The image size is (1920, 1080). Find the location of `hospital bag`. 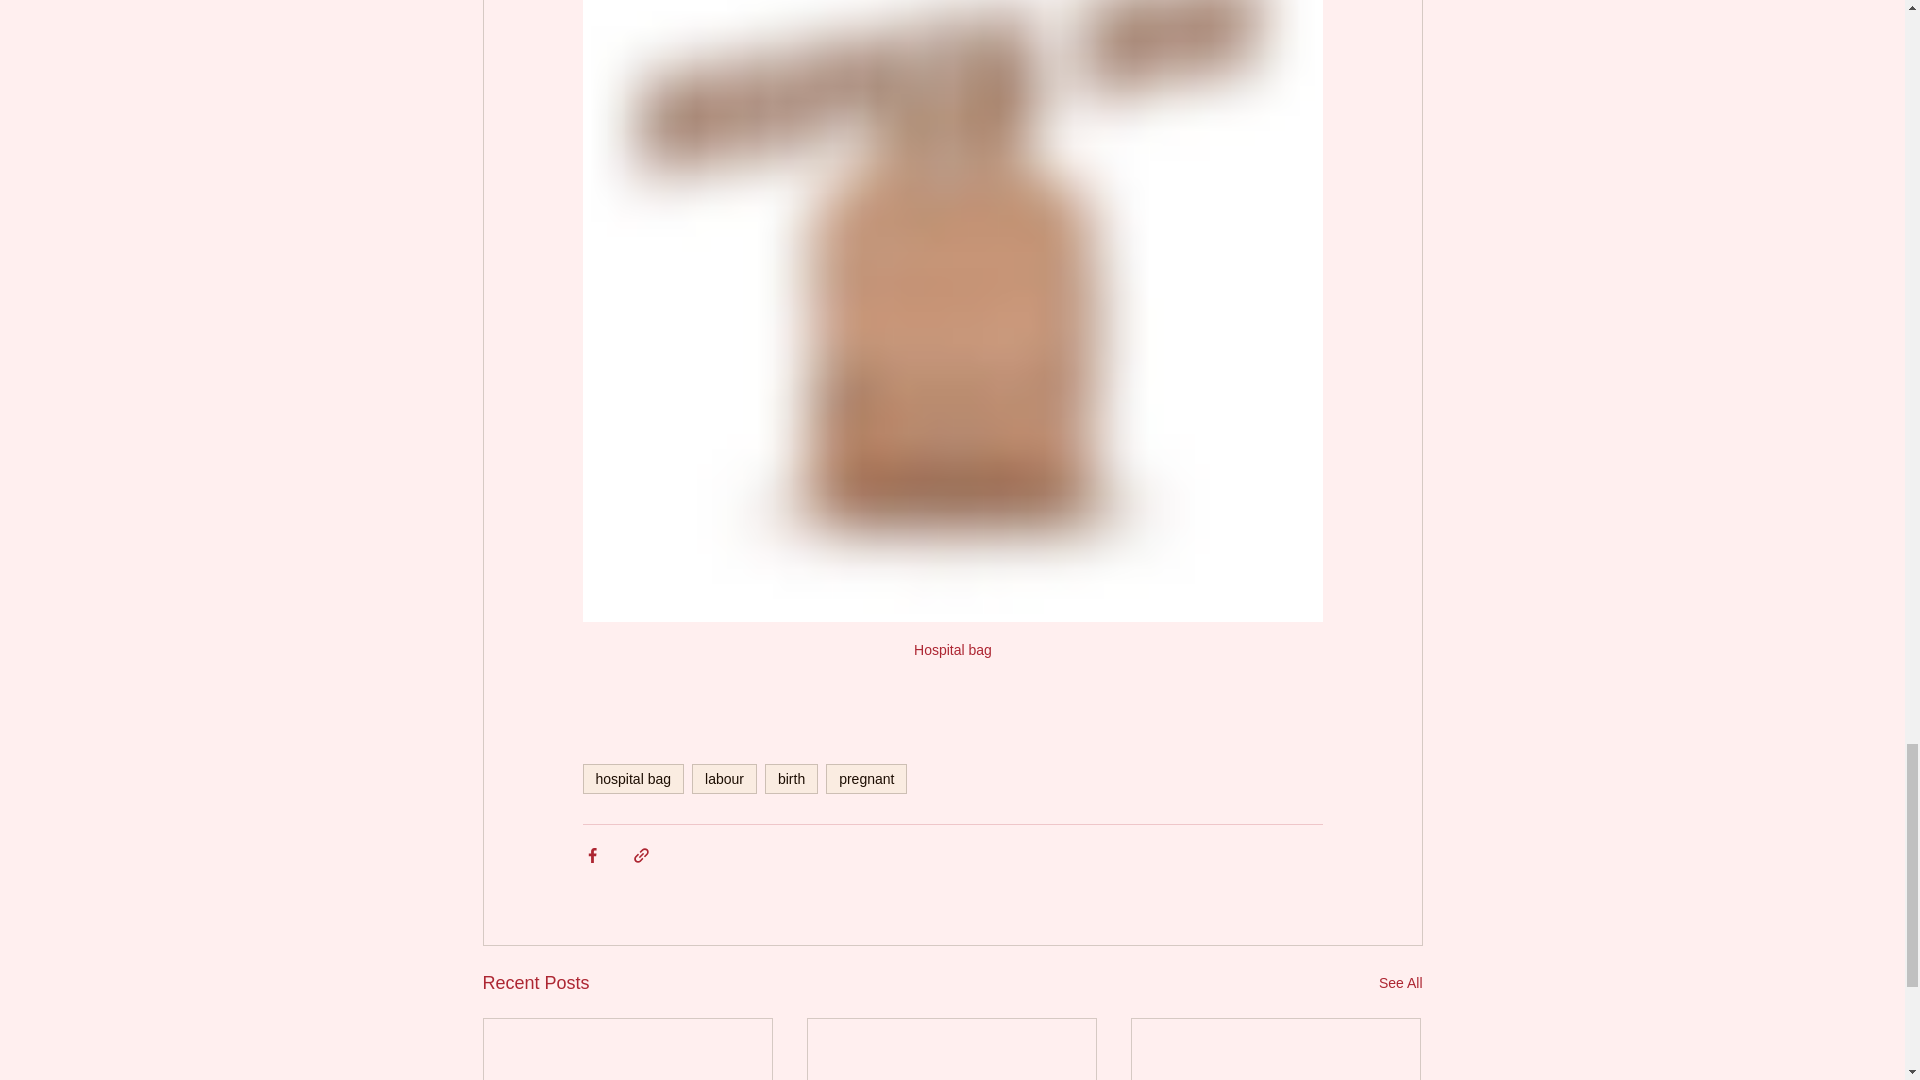

hospital bag is located at coordinates (632, 778).